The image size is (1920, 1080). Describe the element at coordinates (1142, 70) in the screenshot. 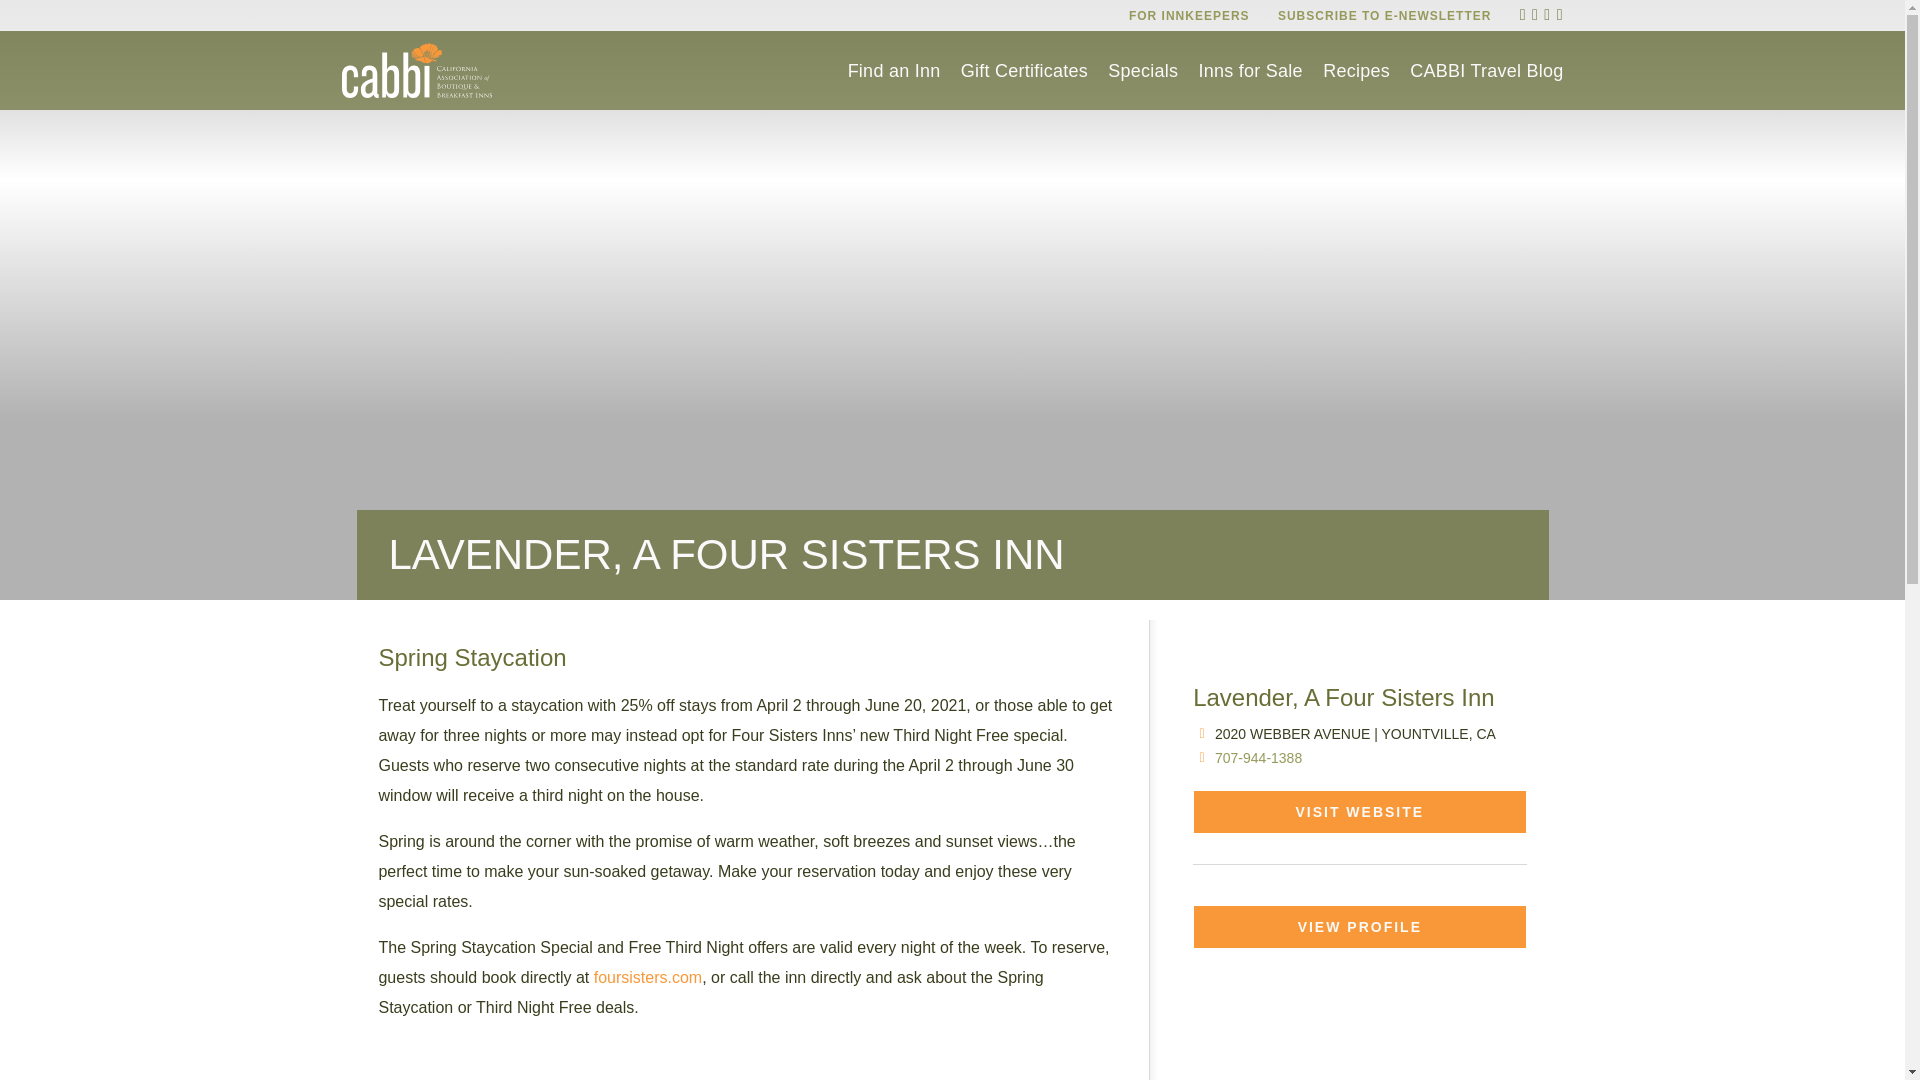

I see `Specials` at that location.